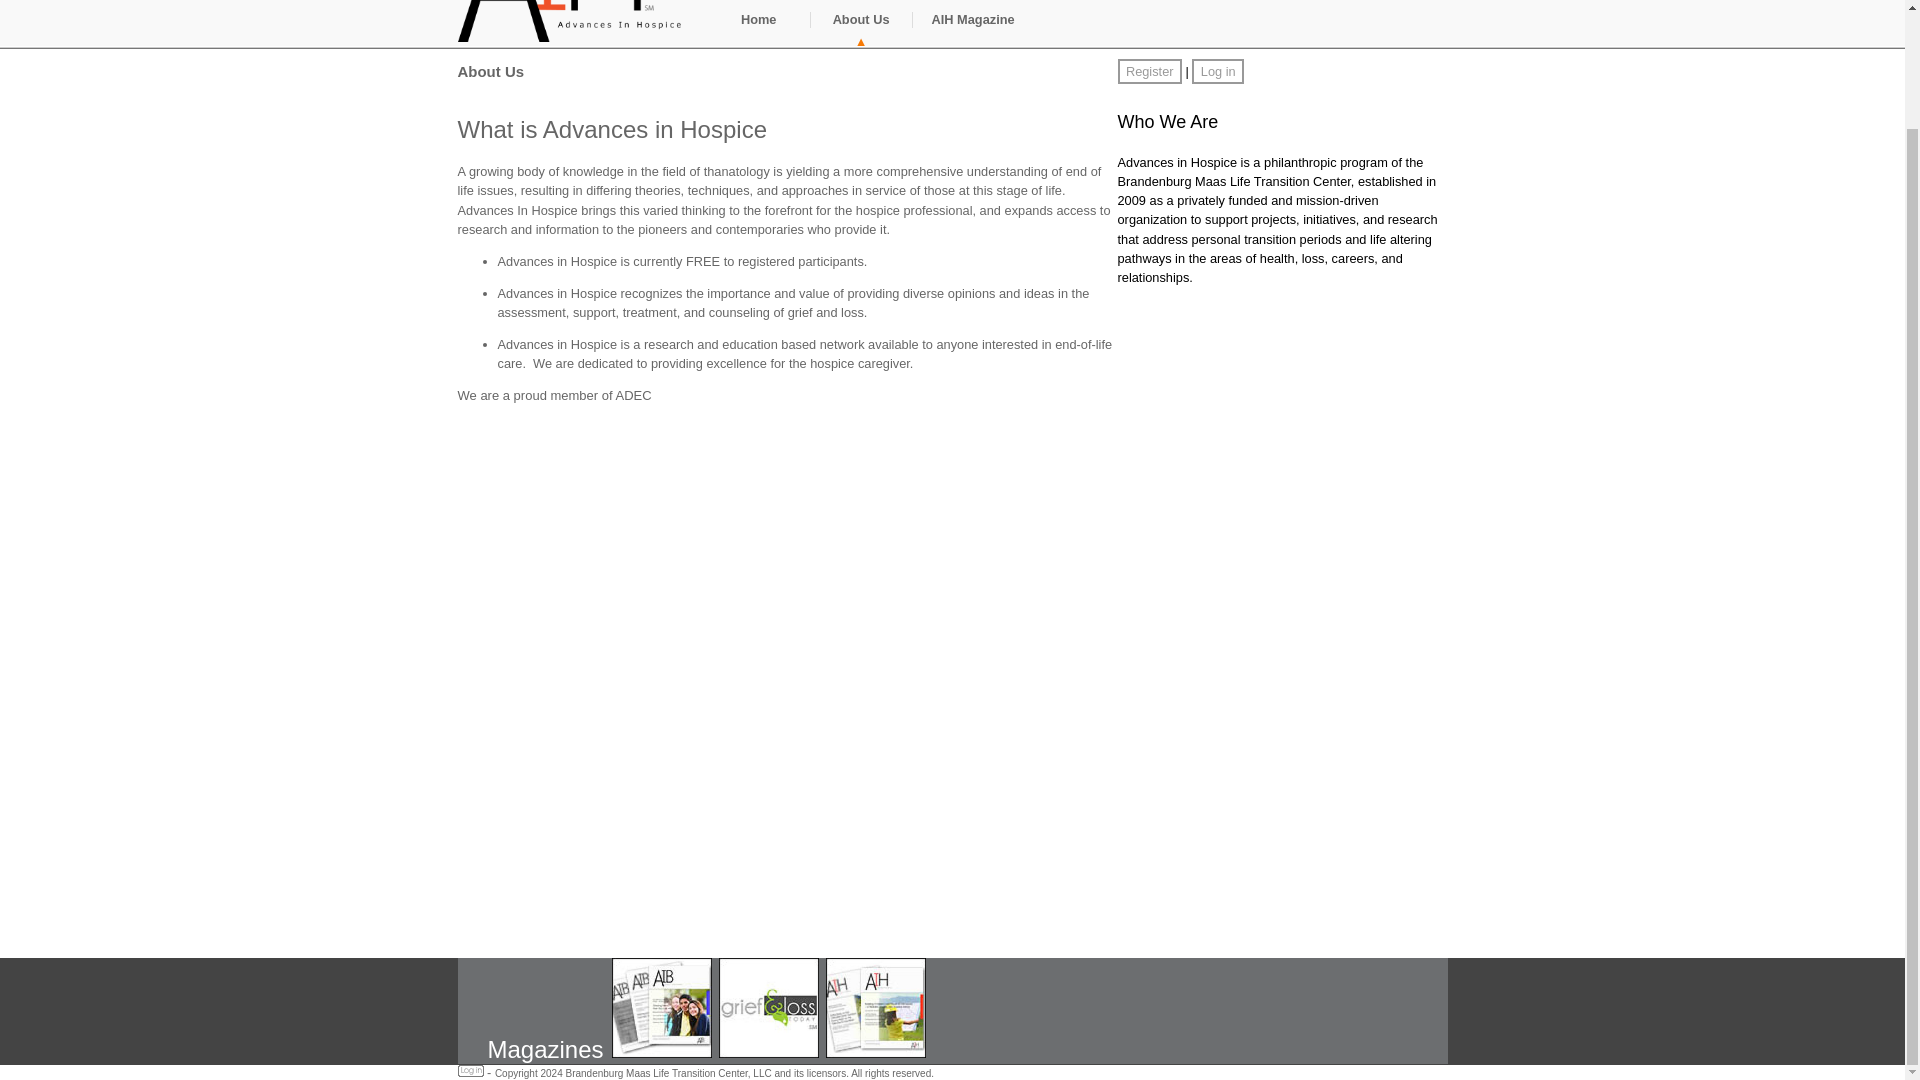 This screenshot has height=1080, width=1920. Describe the element at coordinates (759, 28) in the screenshot. I see `Home` at that location.